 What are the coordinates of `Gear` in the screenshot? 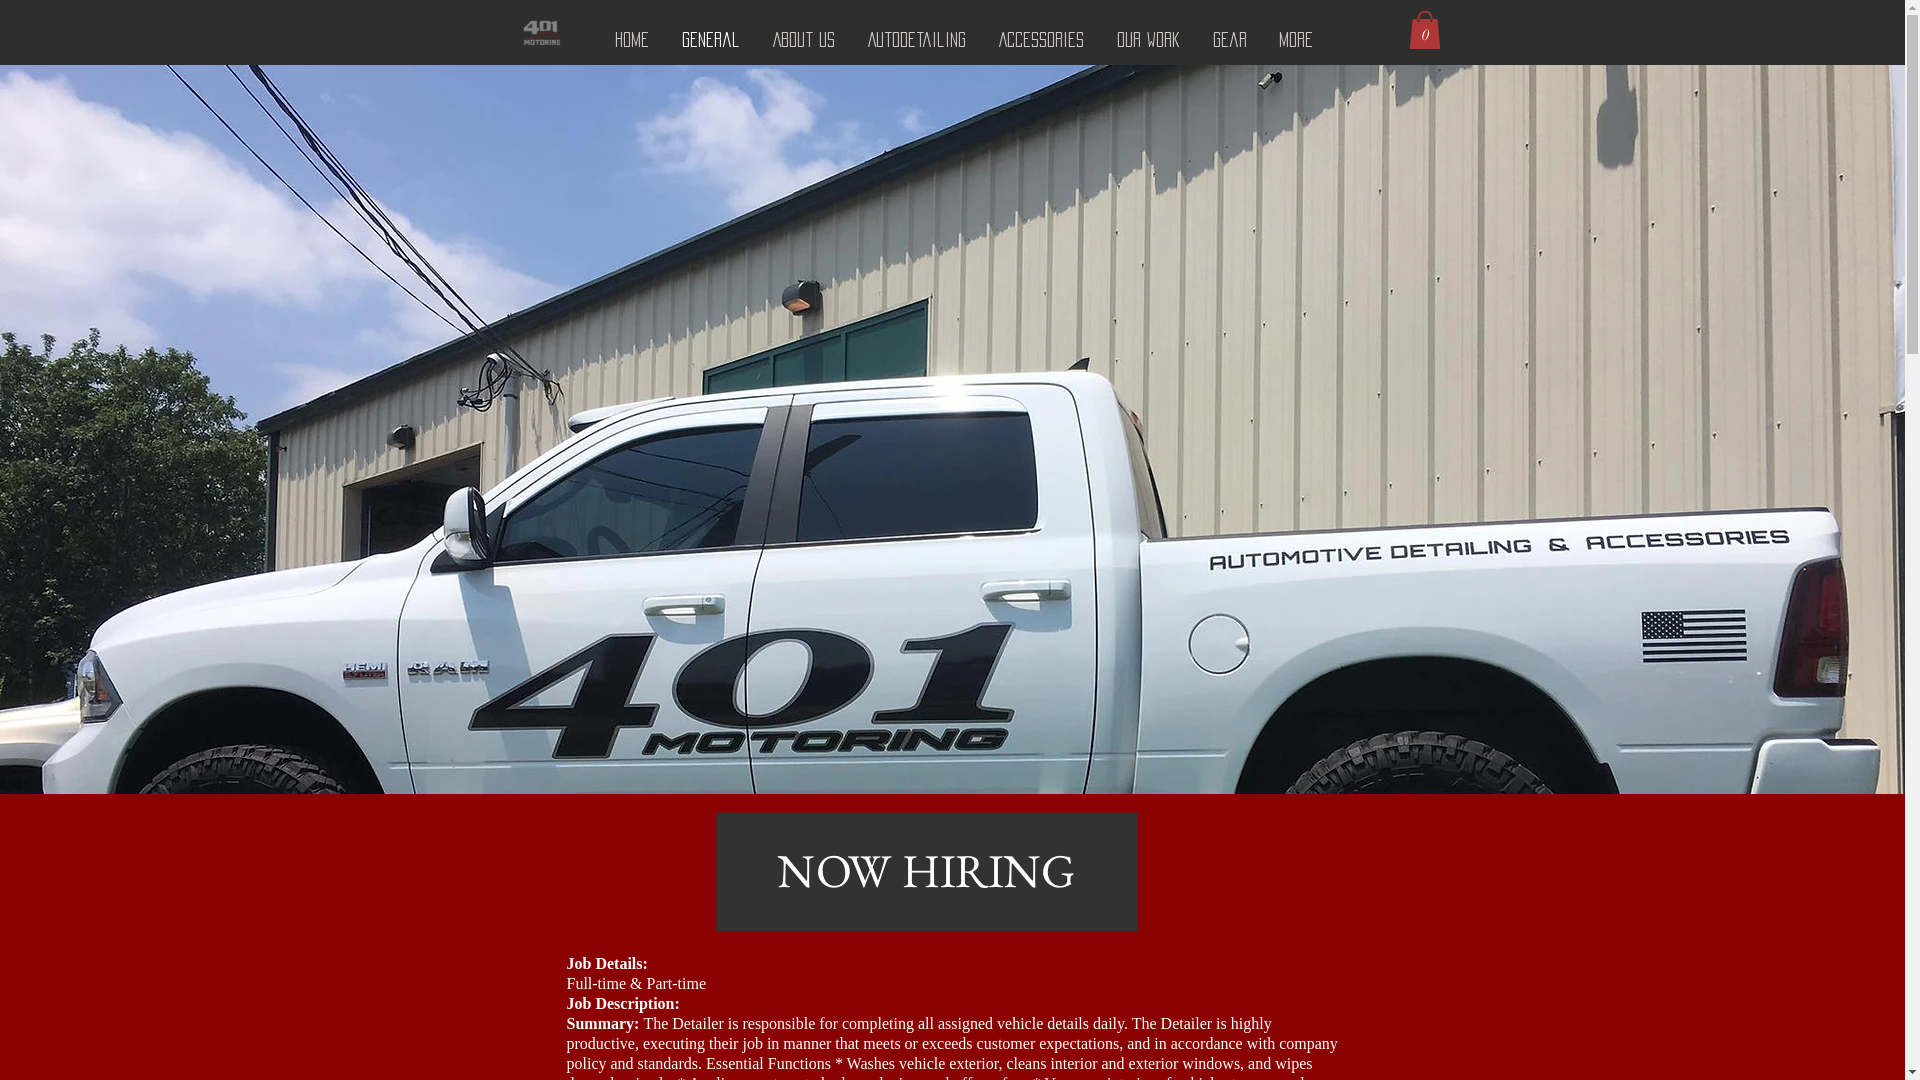 It's located at (1229, 40).